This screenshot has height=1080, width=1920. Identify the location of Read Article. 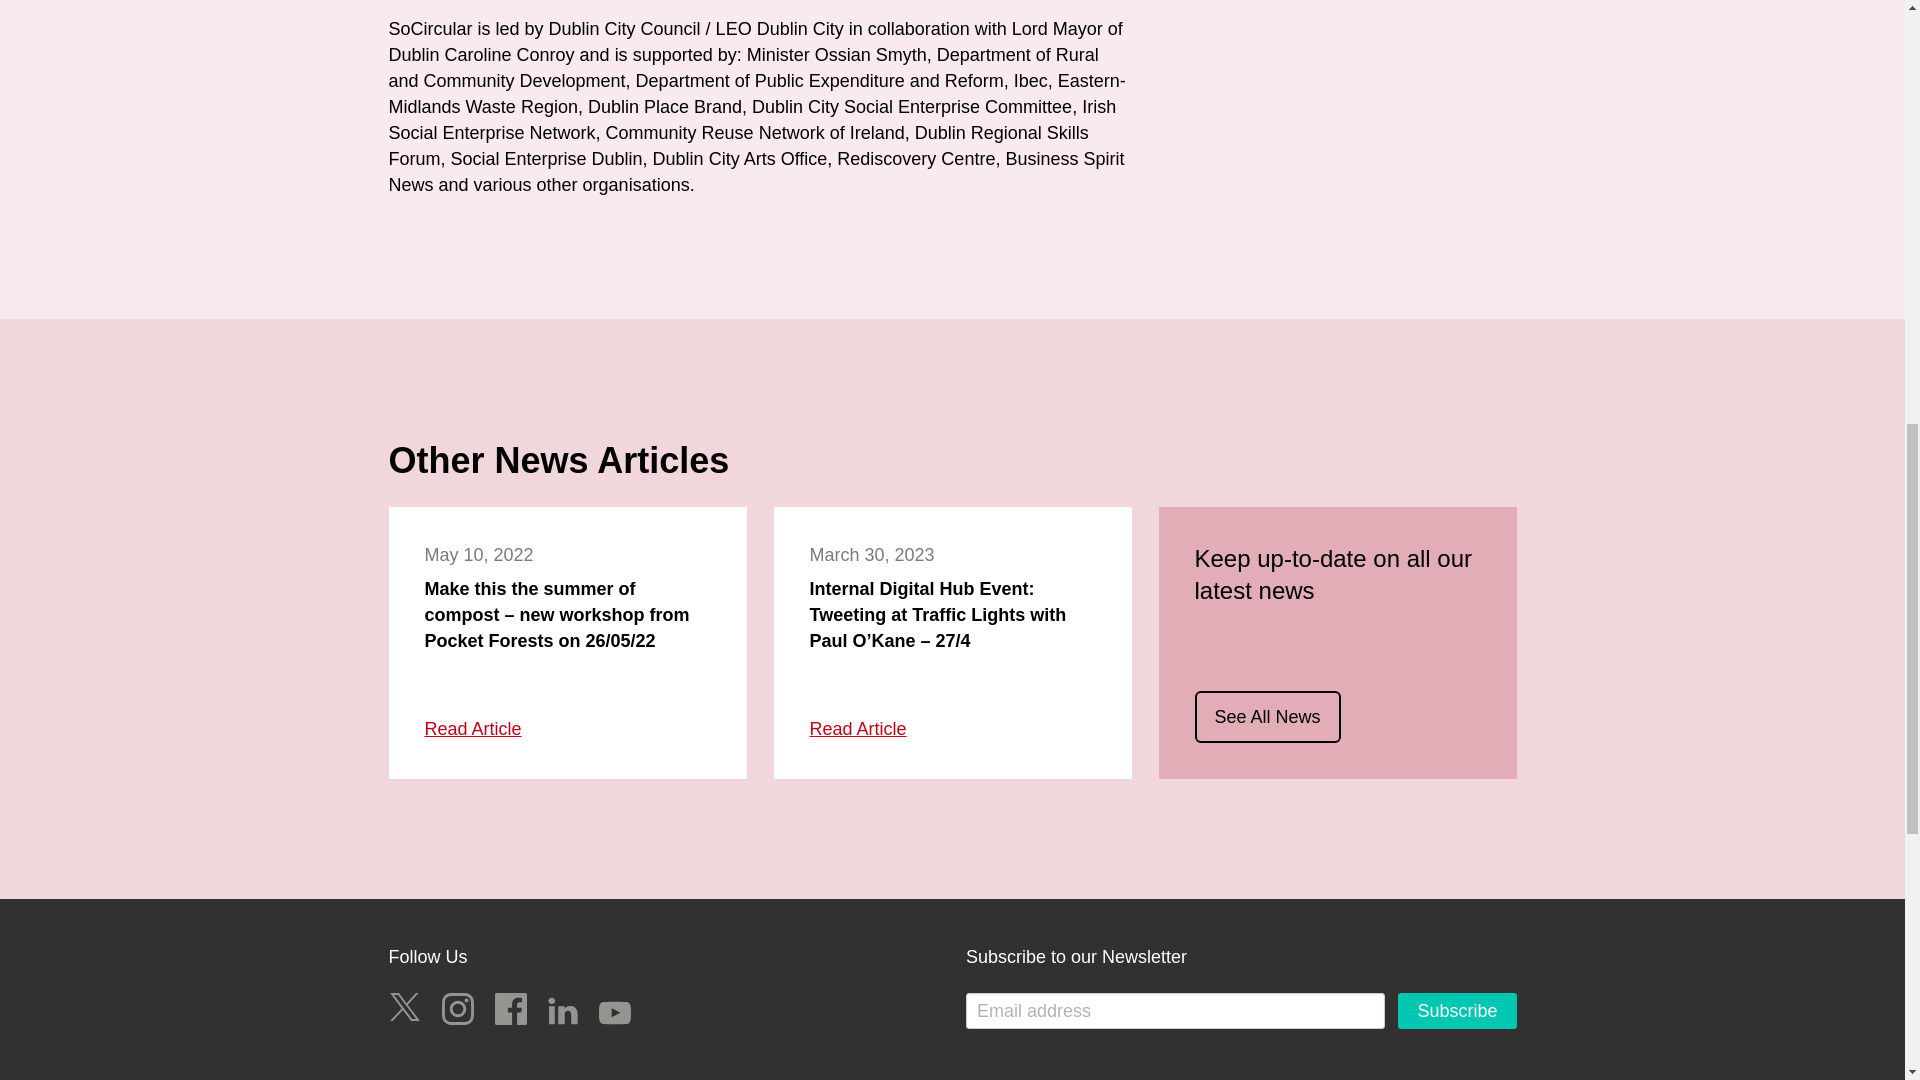
(858, 730).